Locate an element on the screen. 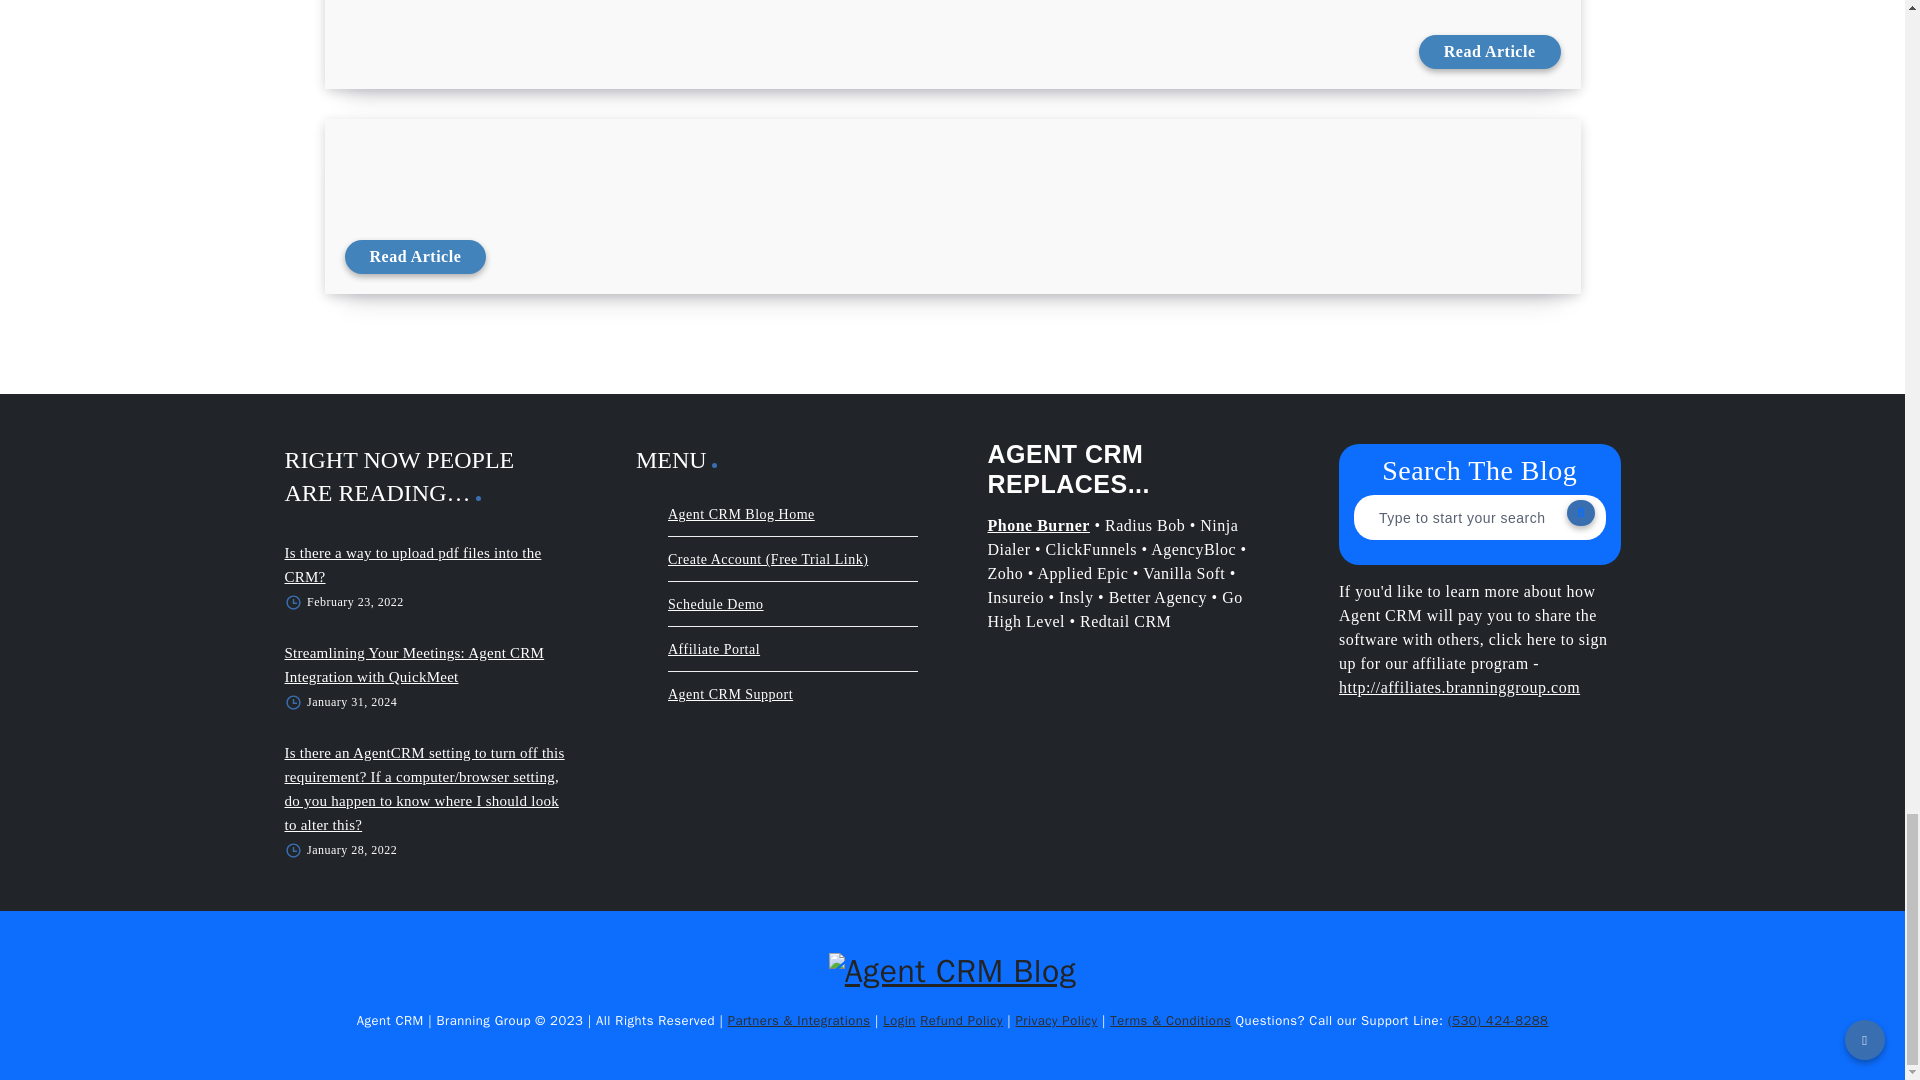  Agent CRM Support is located at coordinates (730, 694).